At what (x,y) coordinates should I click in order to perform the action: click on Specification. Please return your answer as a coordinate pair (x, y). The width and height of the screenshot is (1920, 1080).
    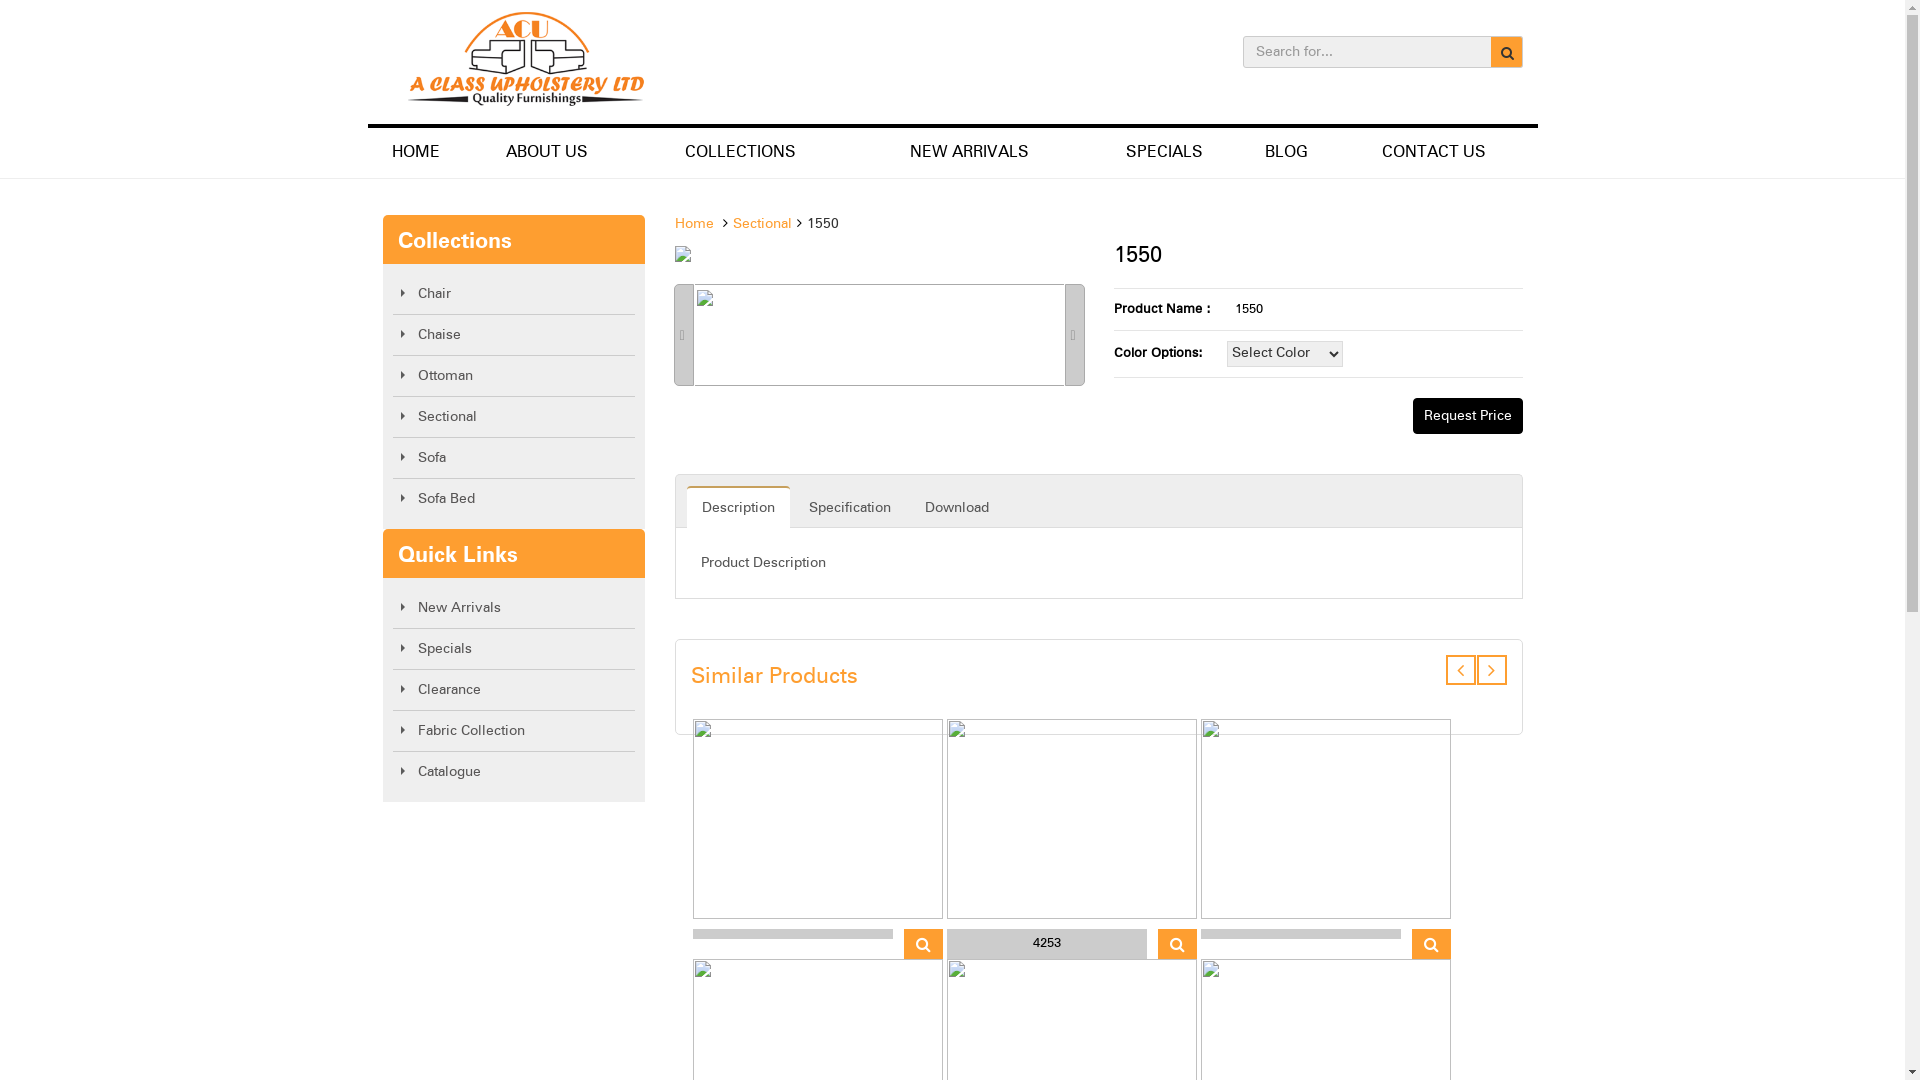
    Looking at the image, I should click on (850, 507).